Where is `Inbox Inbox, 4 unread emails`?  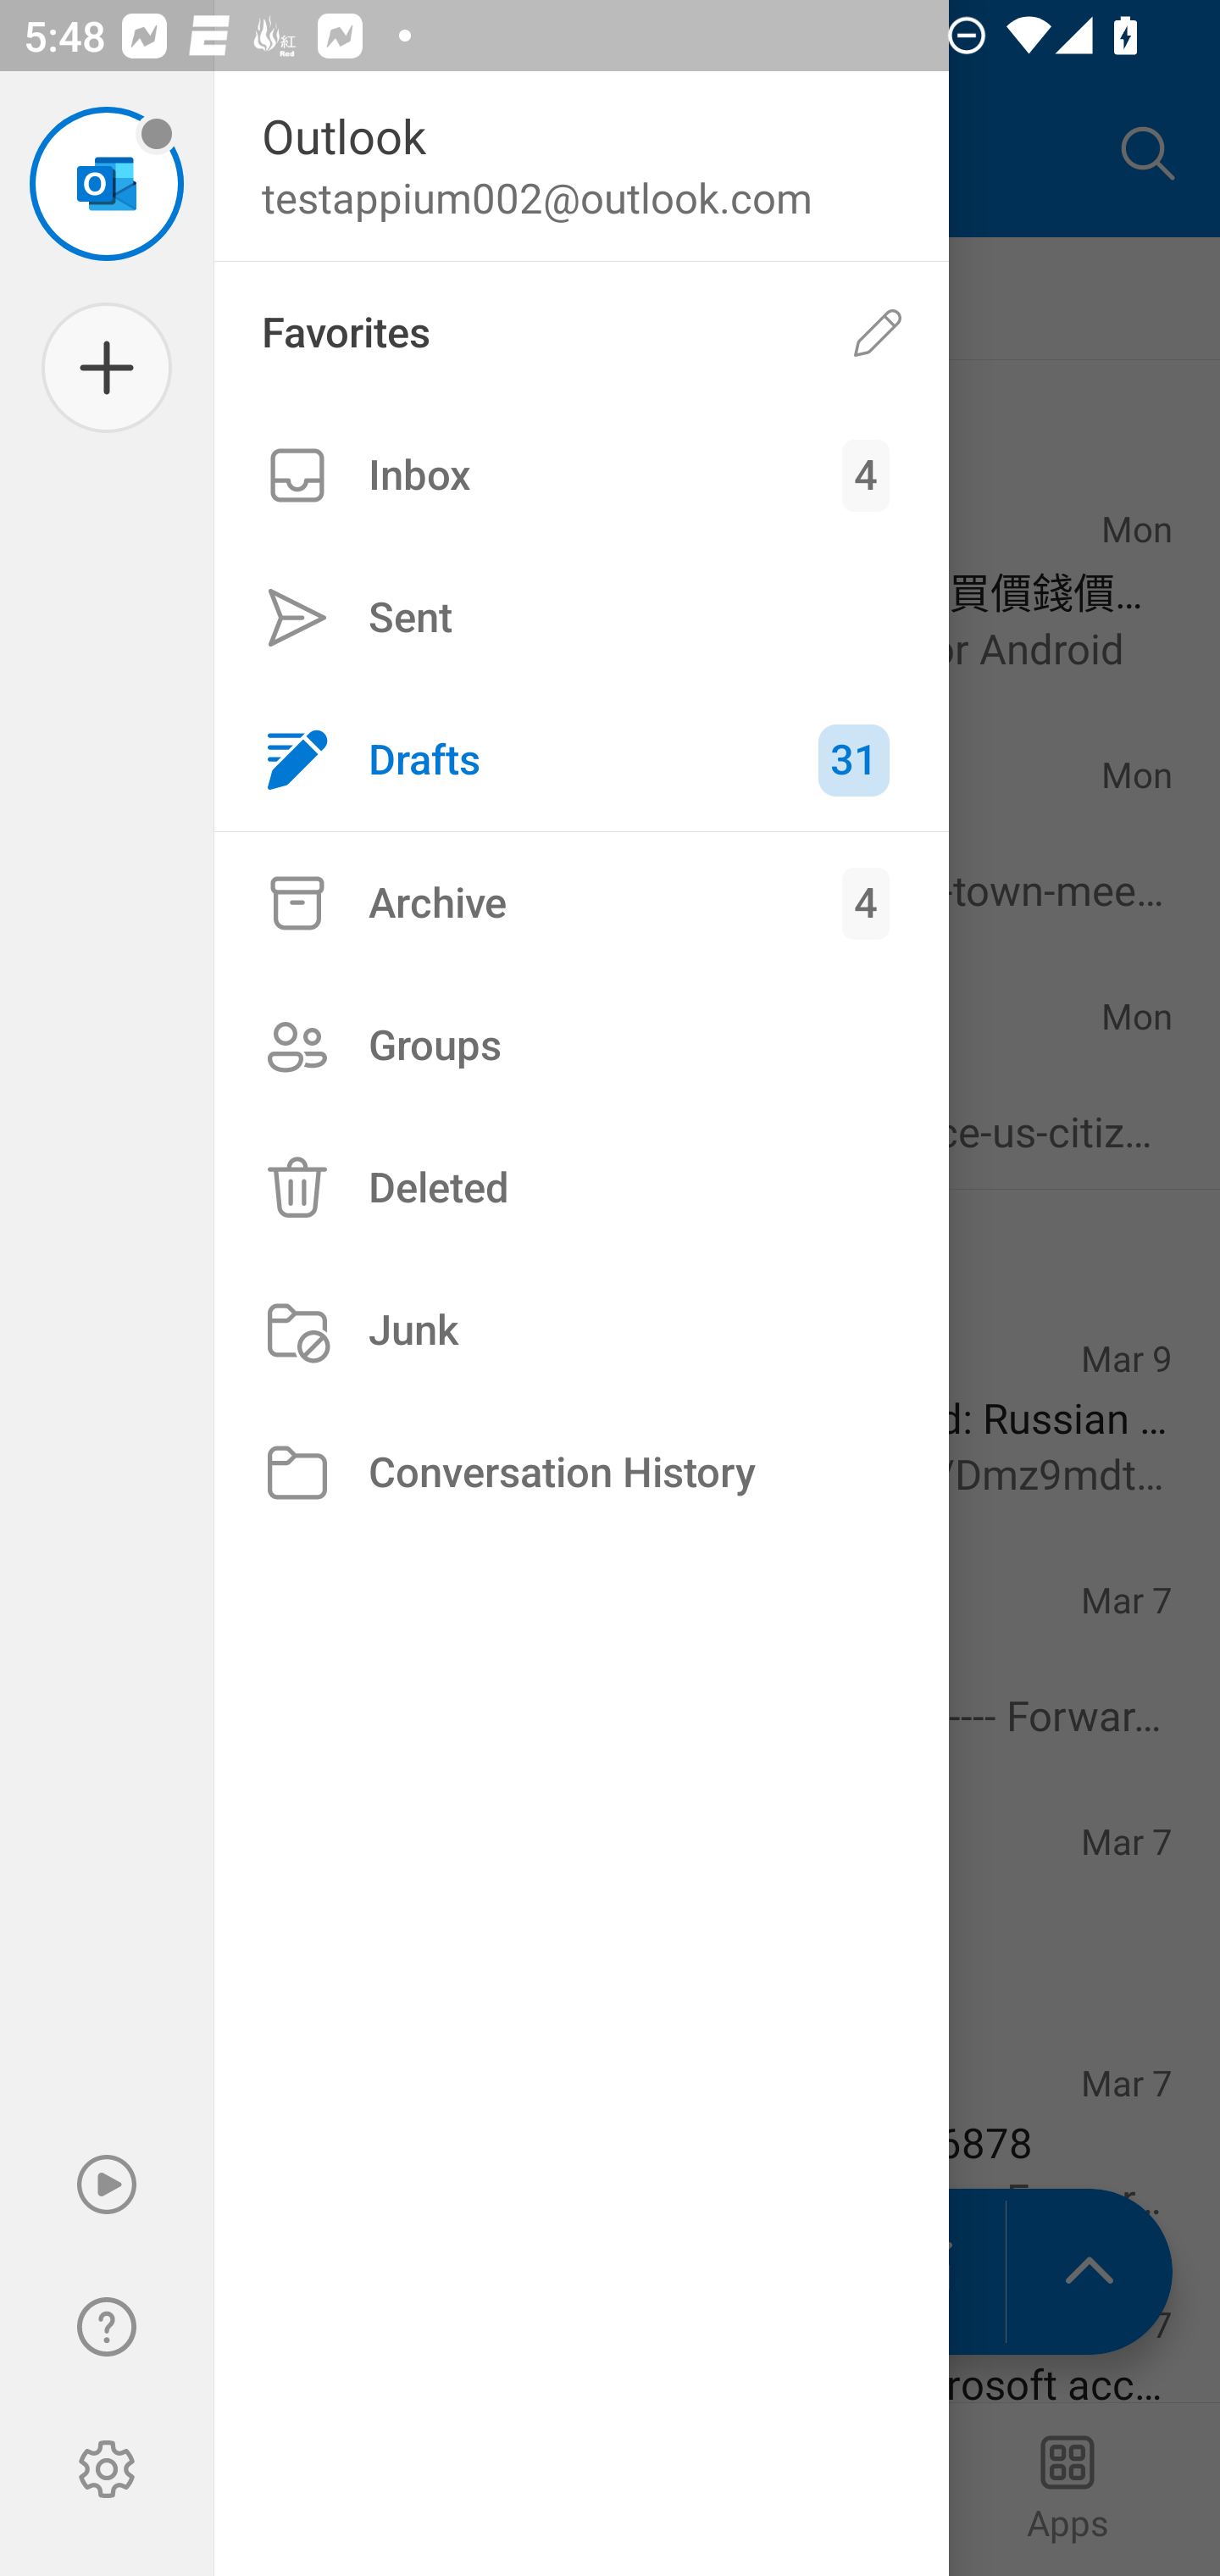 Inbox Inbox, 4 unread emails is located at coordinates (581, 475).